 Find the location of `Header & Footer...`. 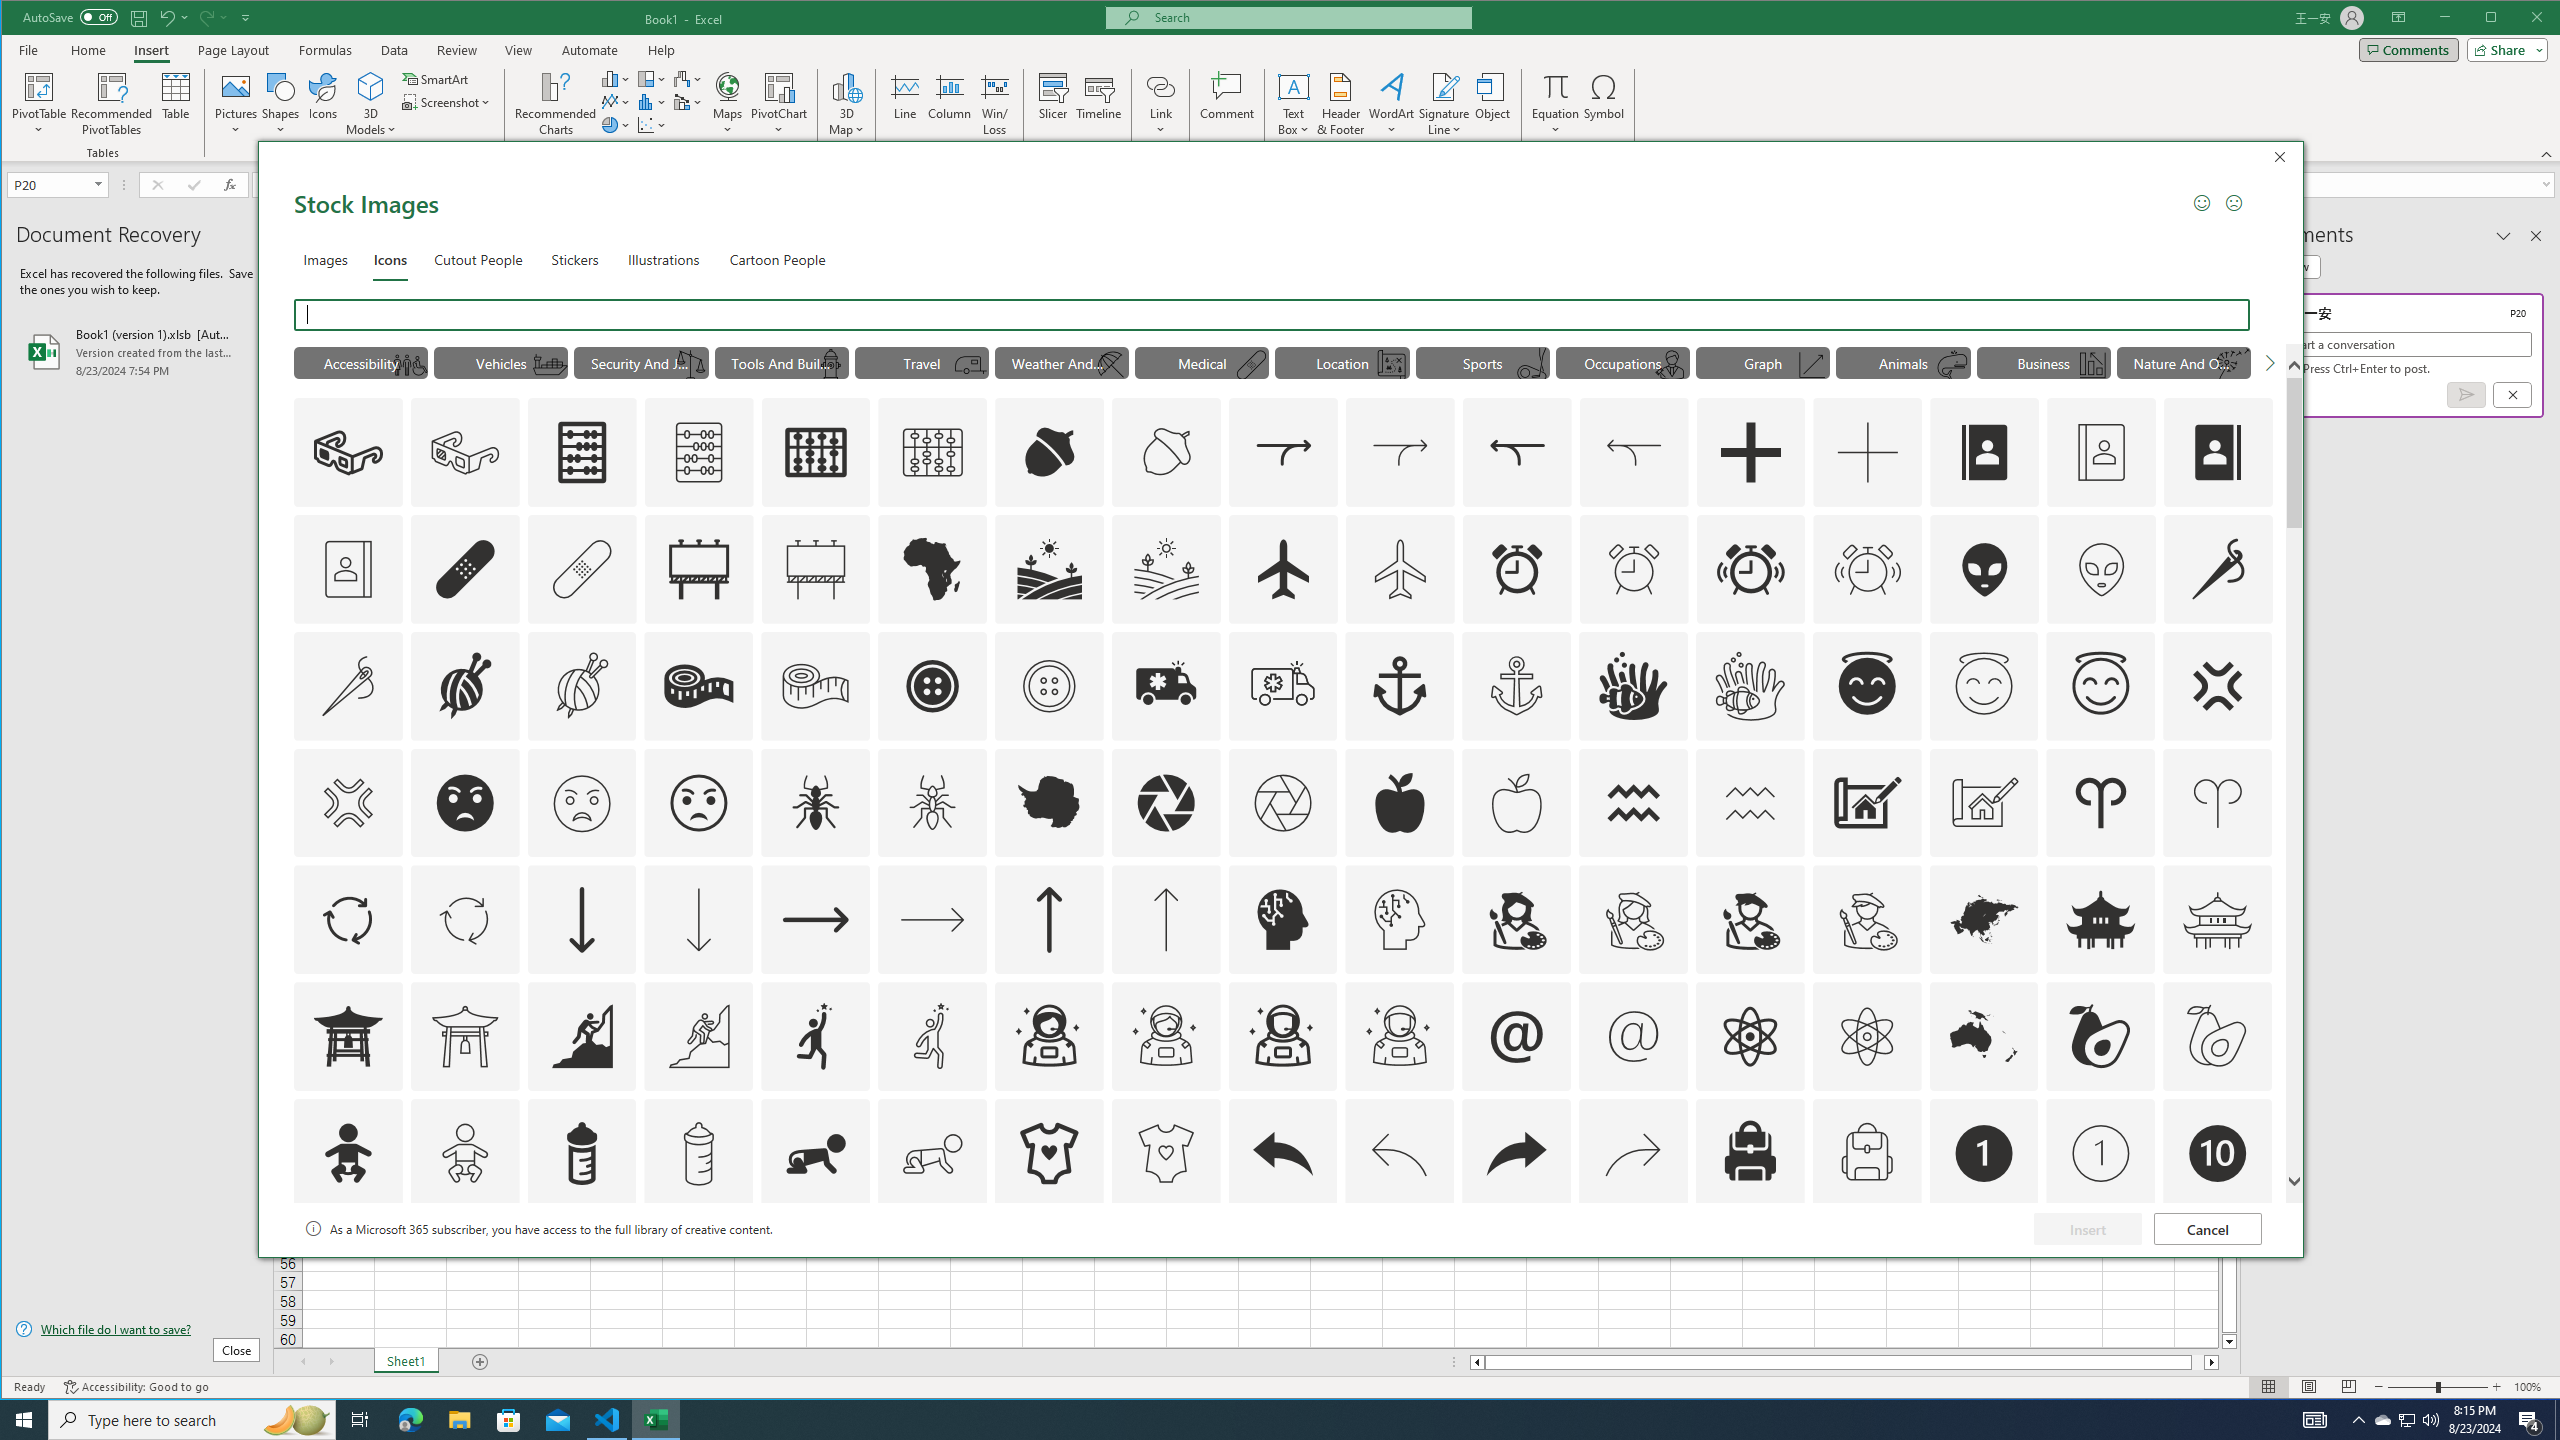

Header & Footer... is located at coordinates (1341, 104).